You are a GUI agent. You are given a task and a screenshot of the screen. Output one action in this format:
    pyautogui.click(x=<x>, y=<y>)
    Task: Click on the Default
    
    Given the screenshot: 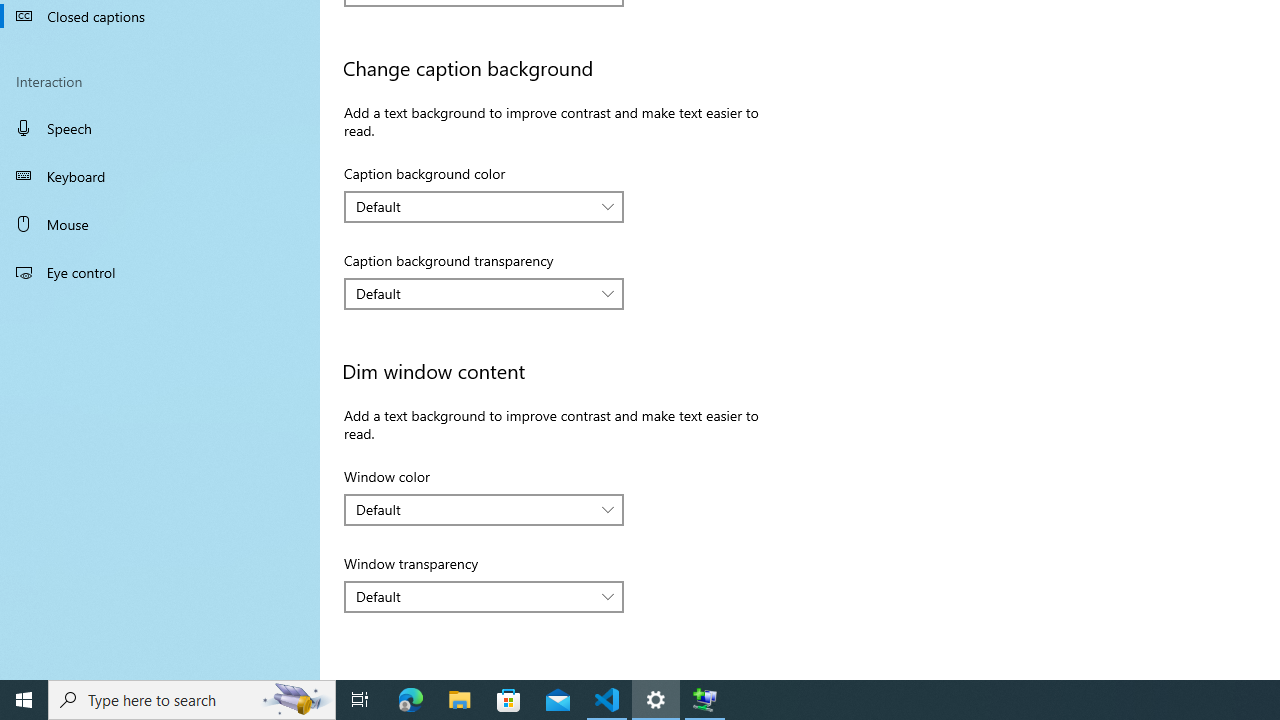 What is the action you would take?
    pyautogui.click(x=473, y=596)
    